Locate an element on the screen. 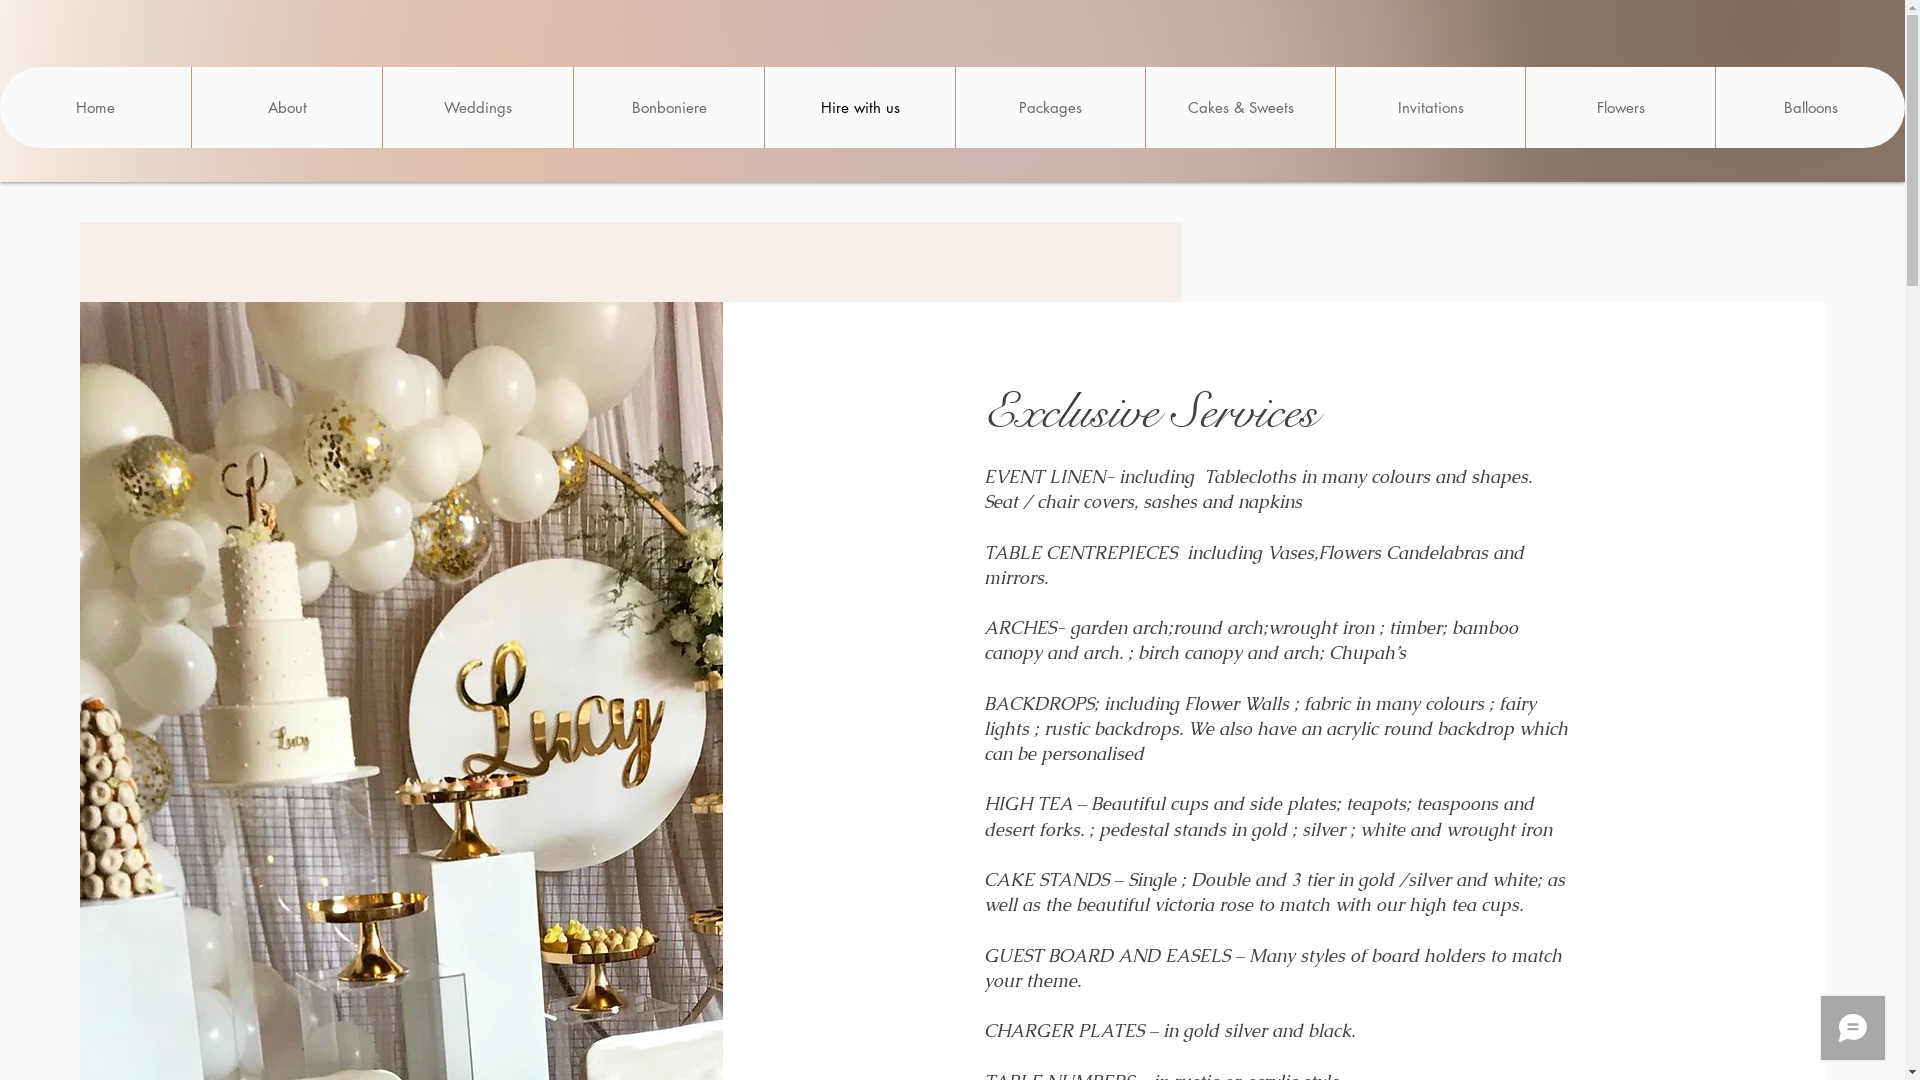  Home is located at coordinates (96, 108).